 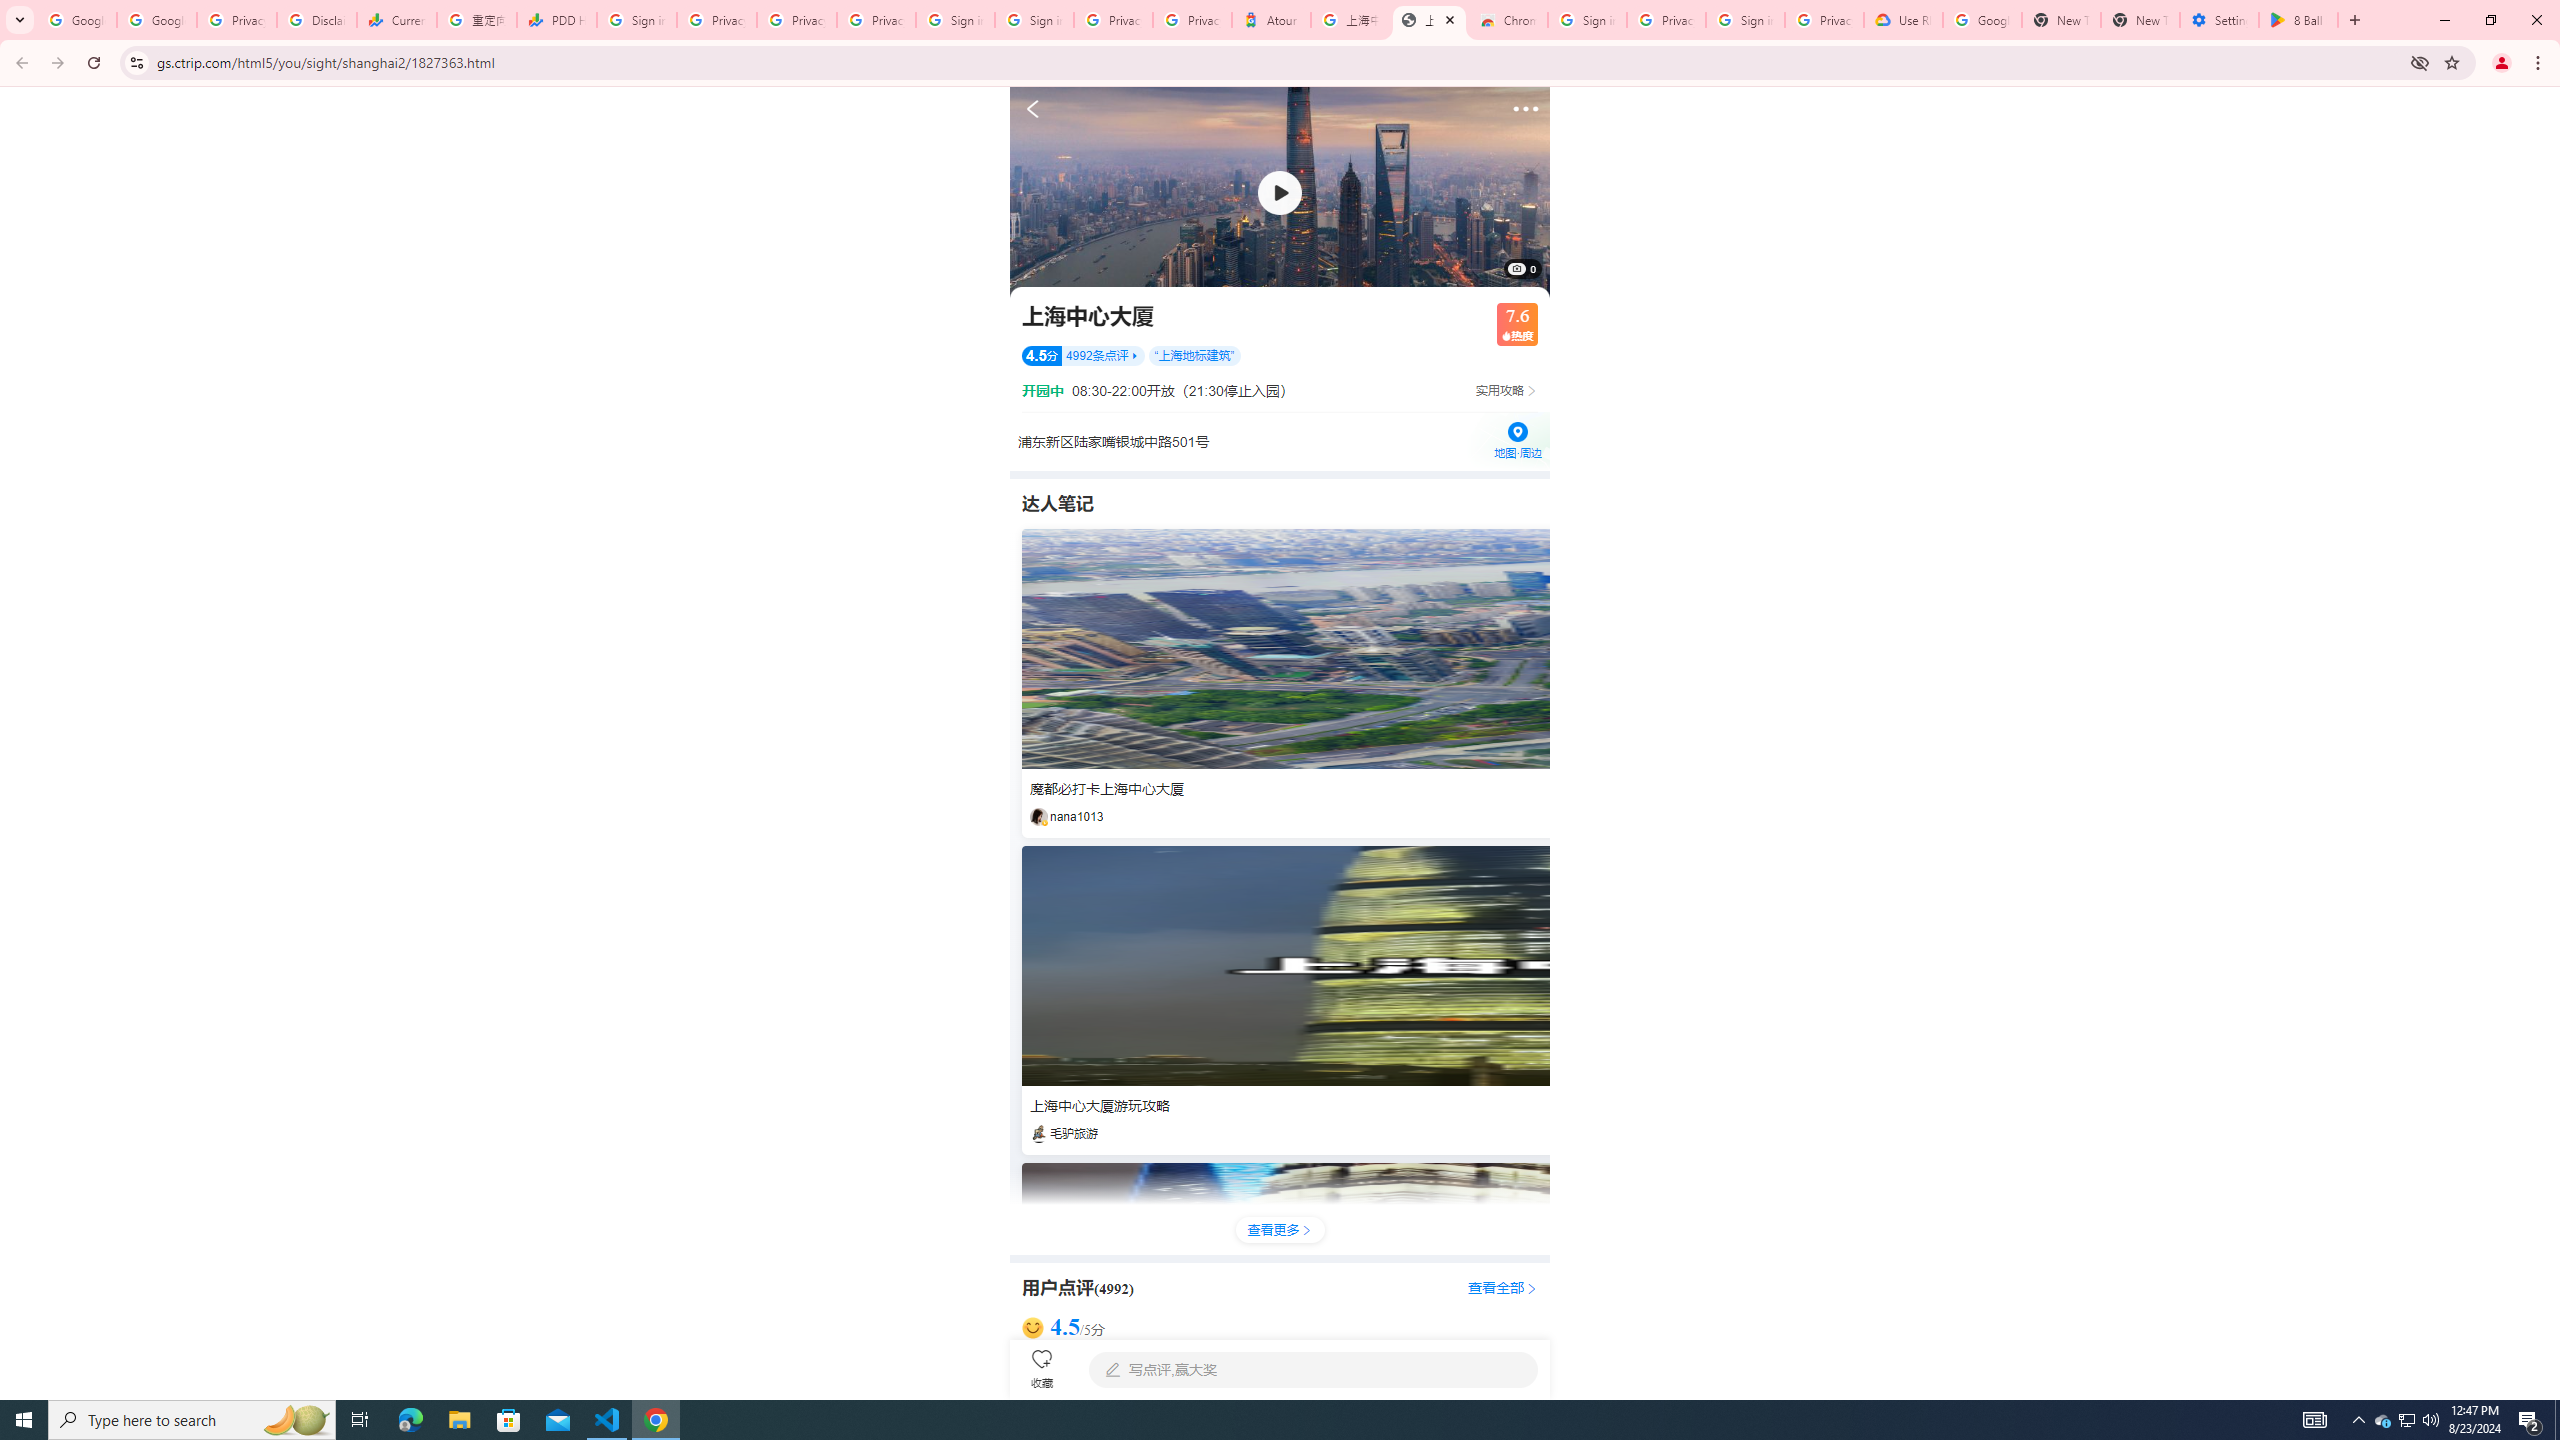 I want to click on Chrome Web Store - Color themes by Chrome, so click(x=1508, y=20).